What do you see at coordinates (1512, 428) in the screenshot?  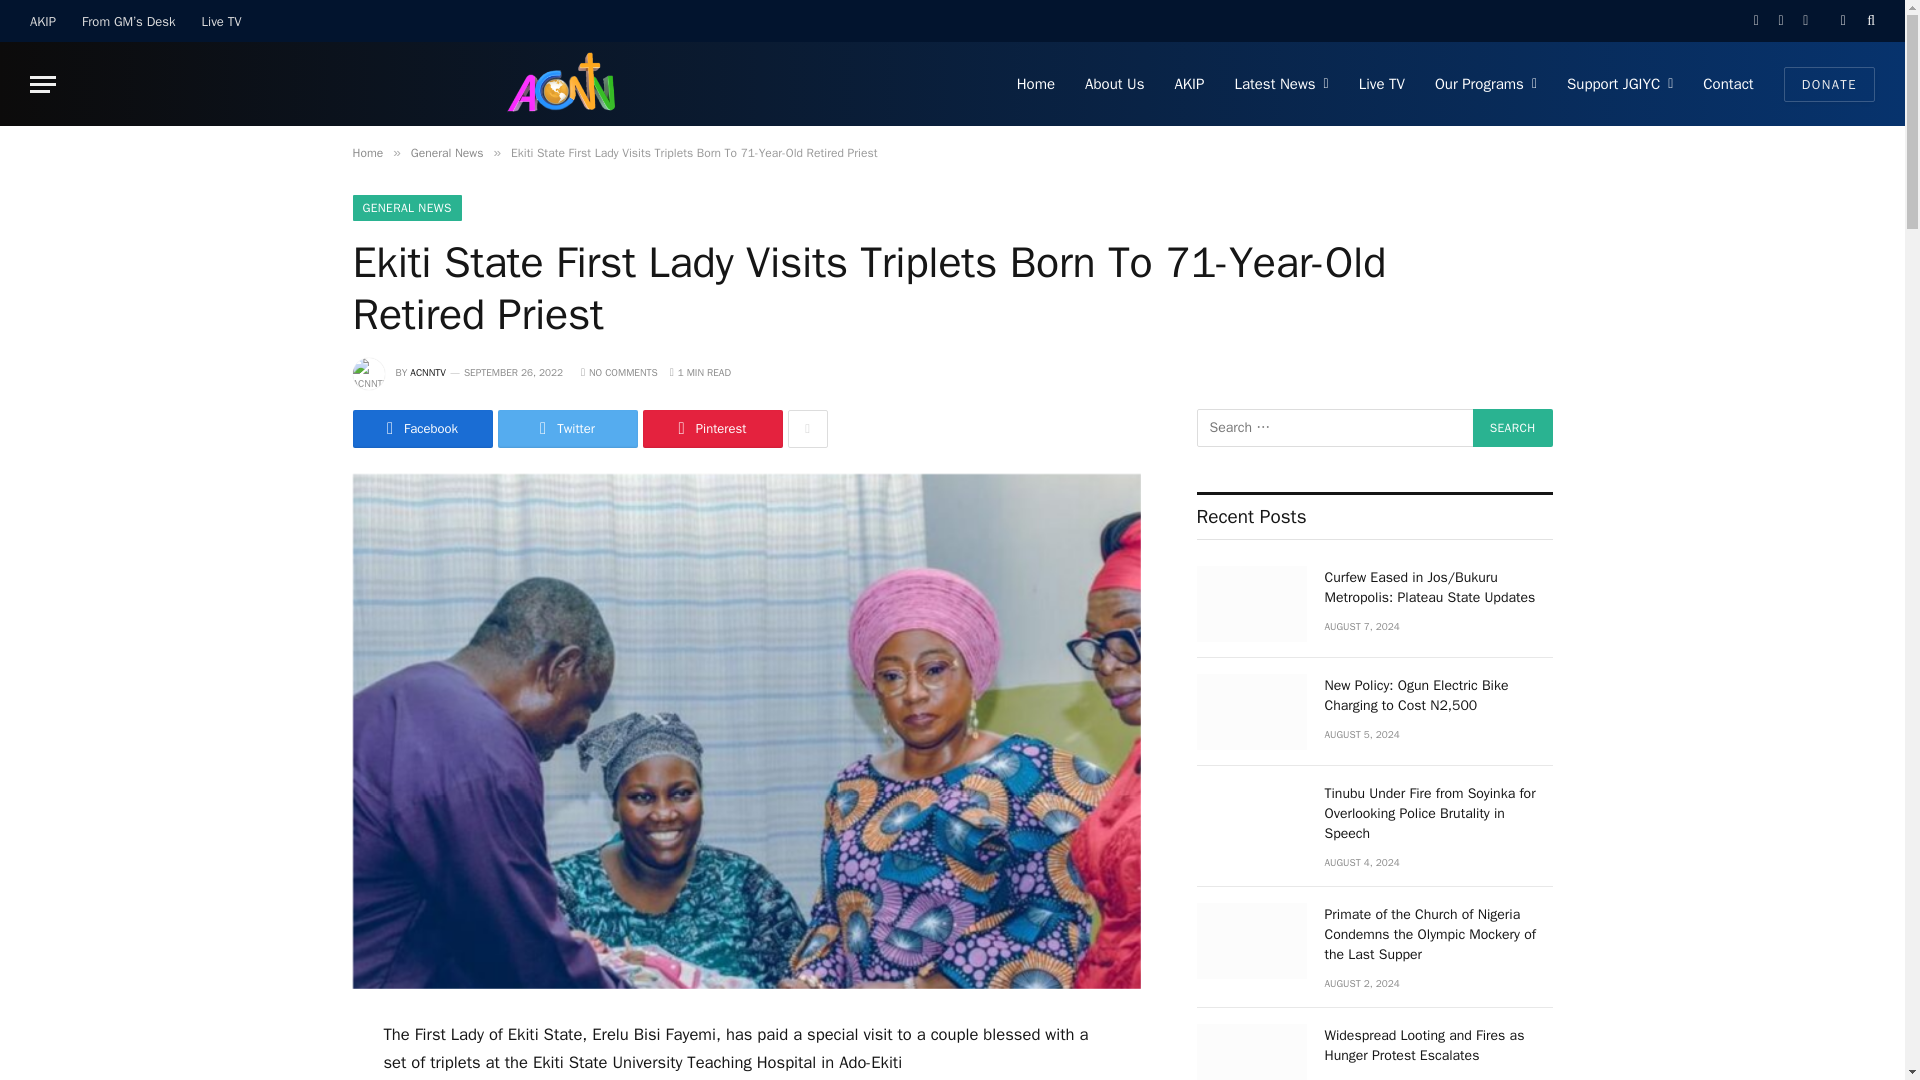 I see `Search` at bounding box center [1512, 428].